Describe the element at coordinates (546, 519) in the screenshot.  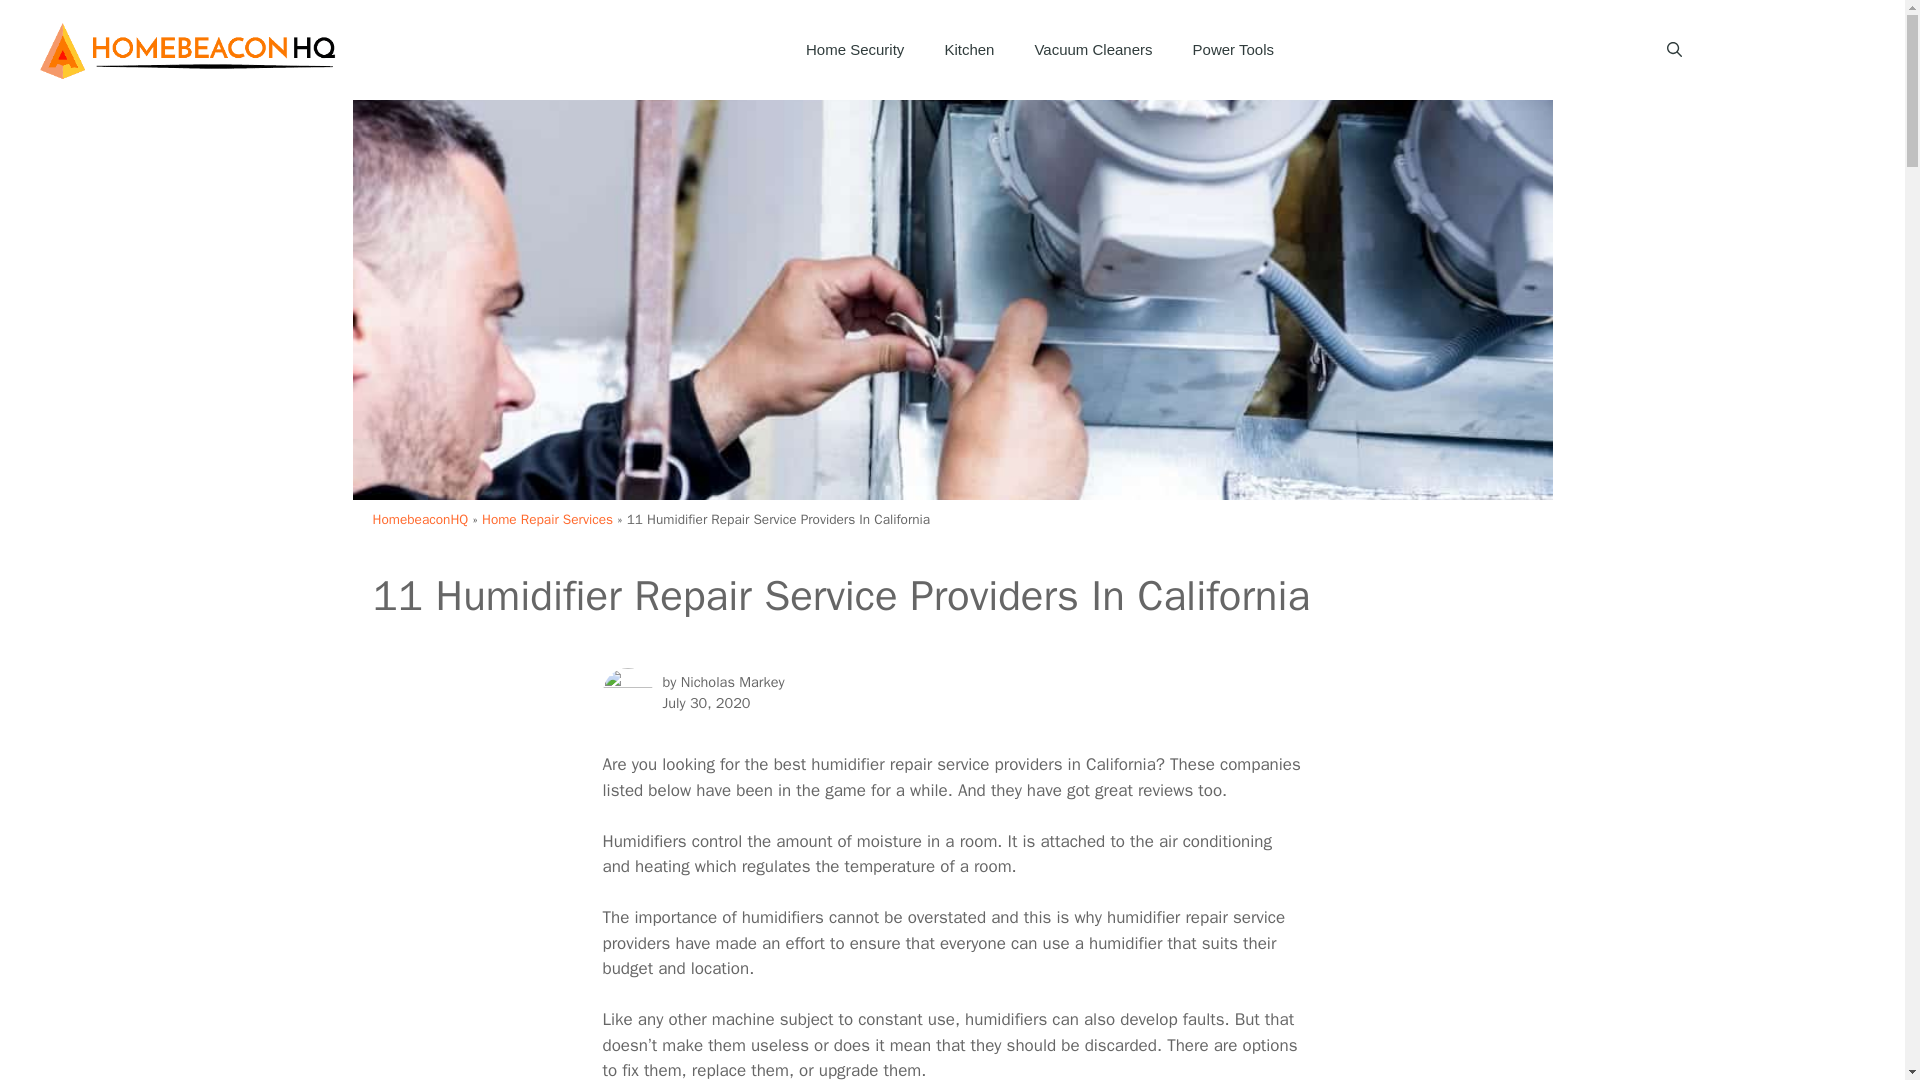
I see `Home Repair Services` at that location.